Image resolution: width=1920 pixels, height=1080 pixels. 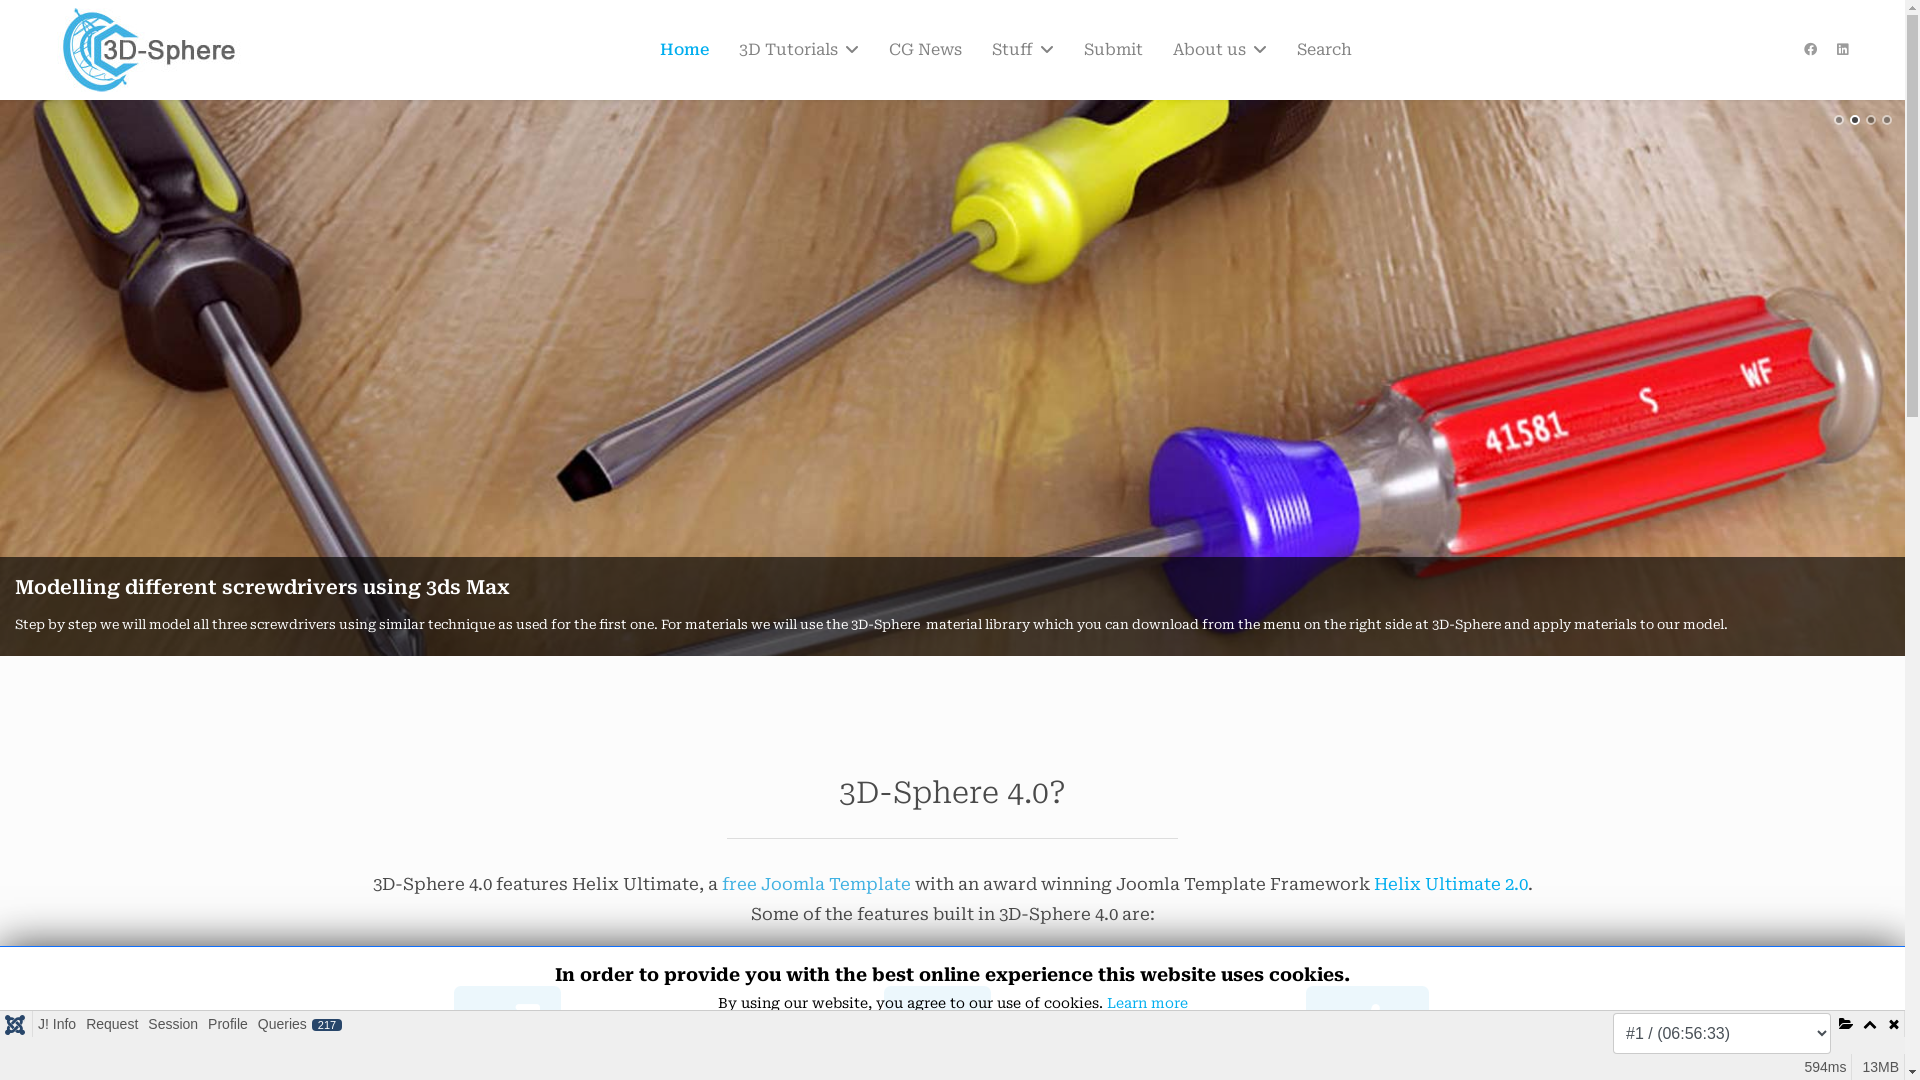 I want to click on J! Info, so click(x=57, y=1024).